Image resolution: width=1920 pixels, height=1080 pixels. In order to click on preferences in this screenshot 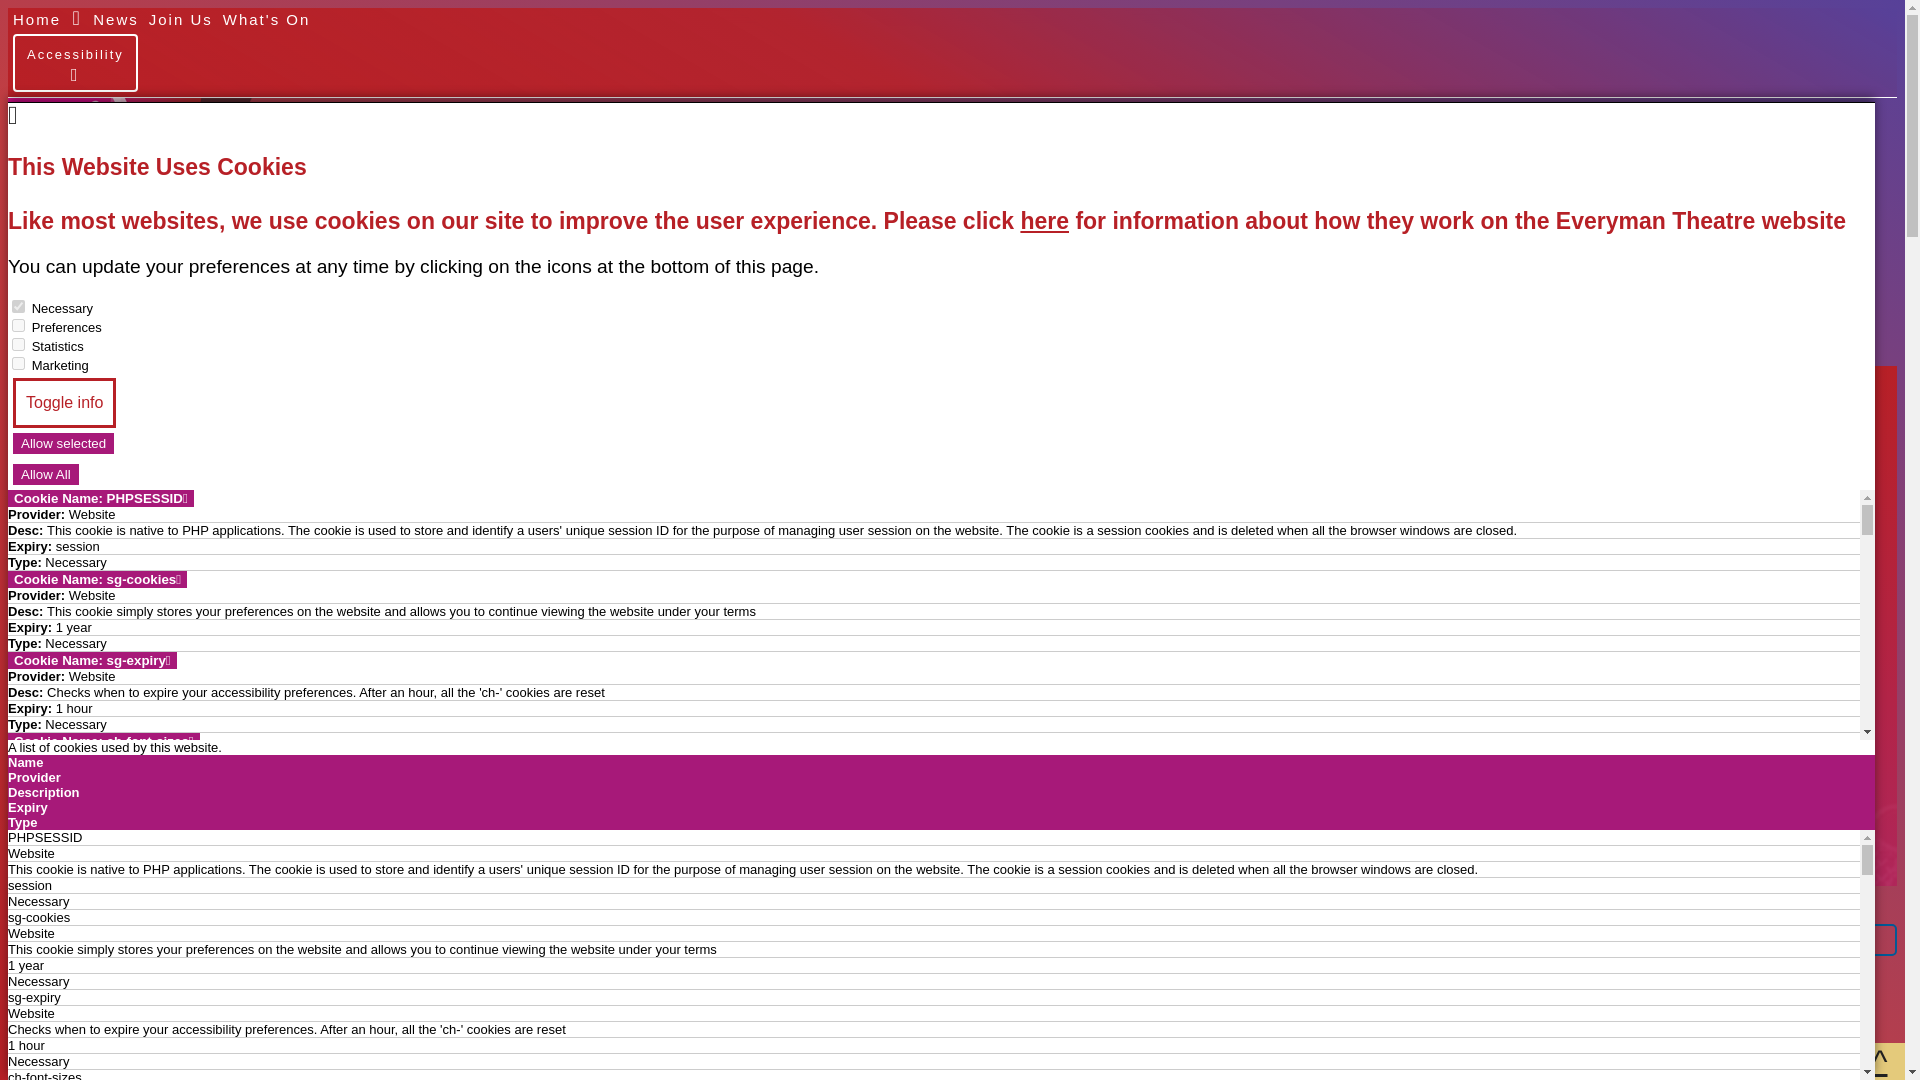, I will do `click(18, 324)`.